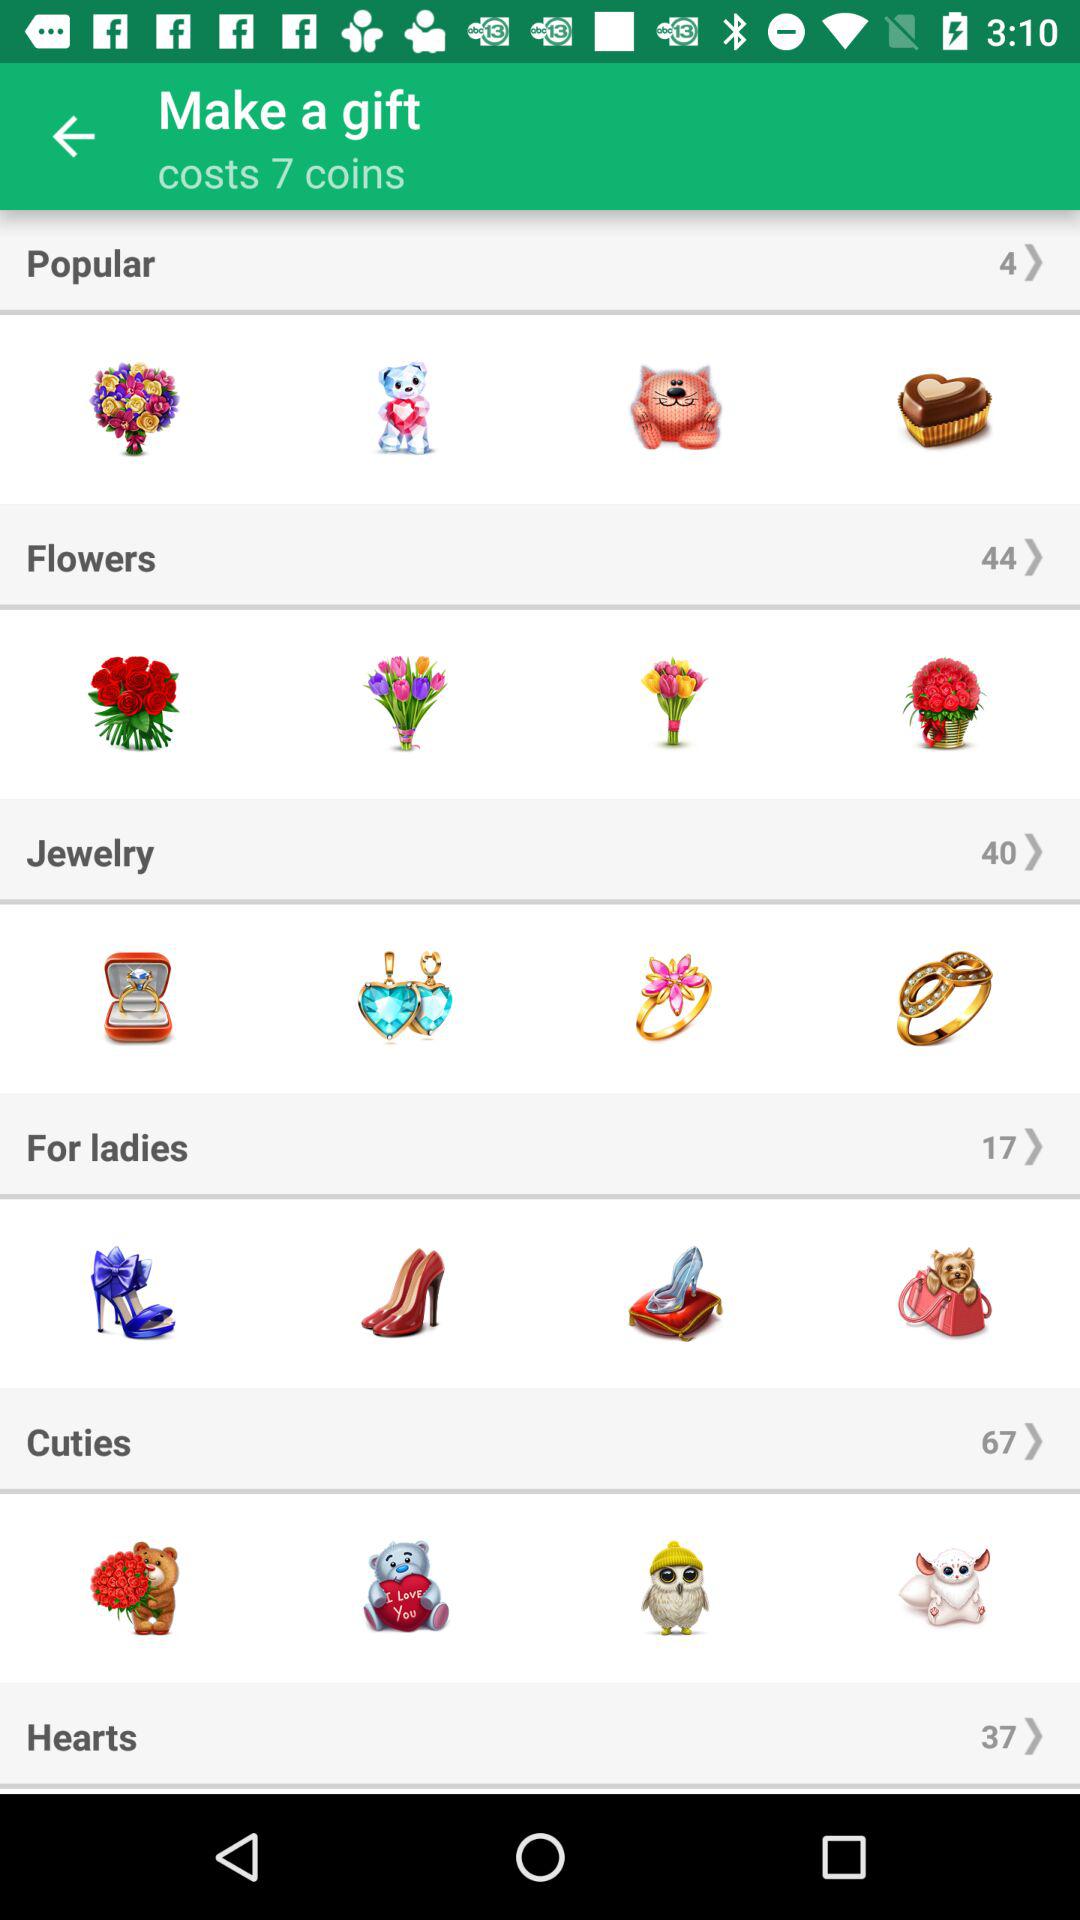 This screenshot has width=1080, height=1920. I want to click on open icon next to 4, so click(90, 262).